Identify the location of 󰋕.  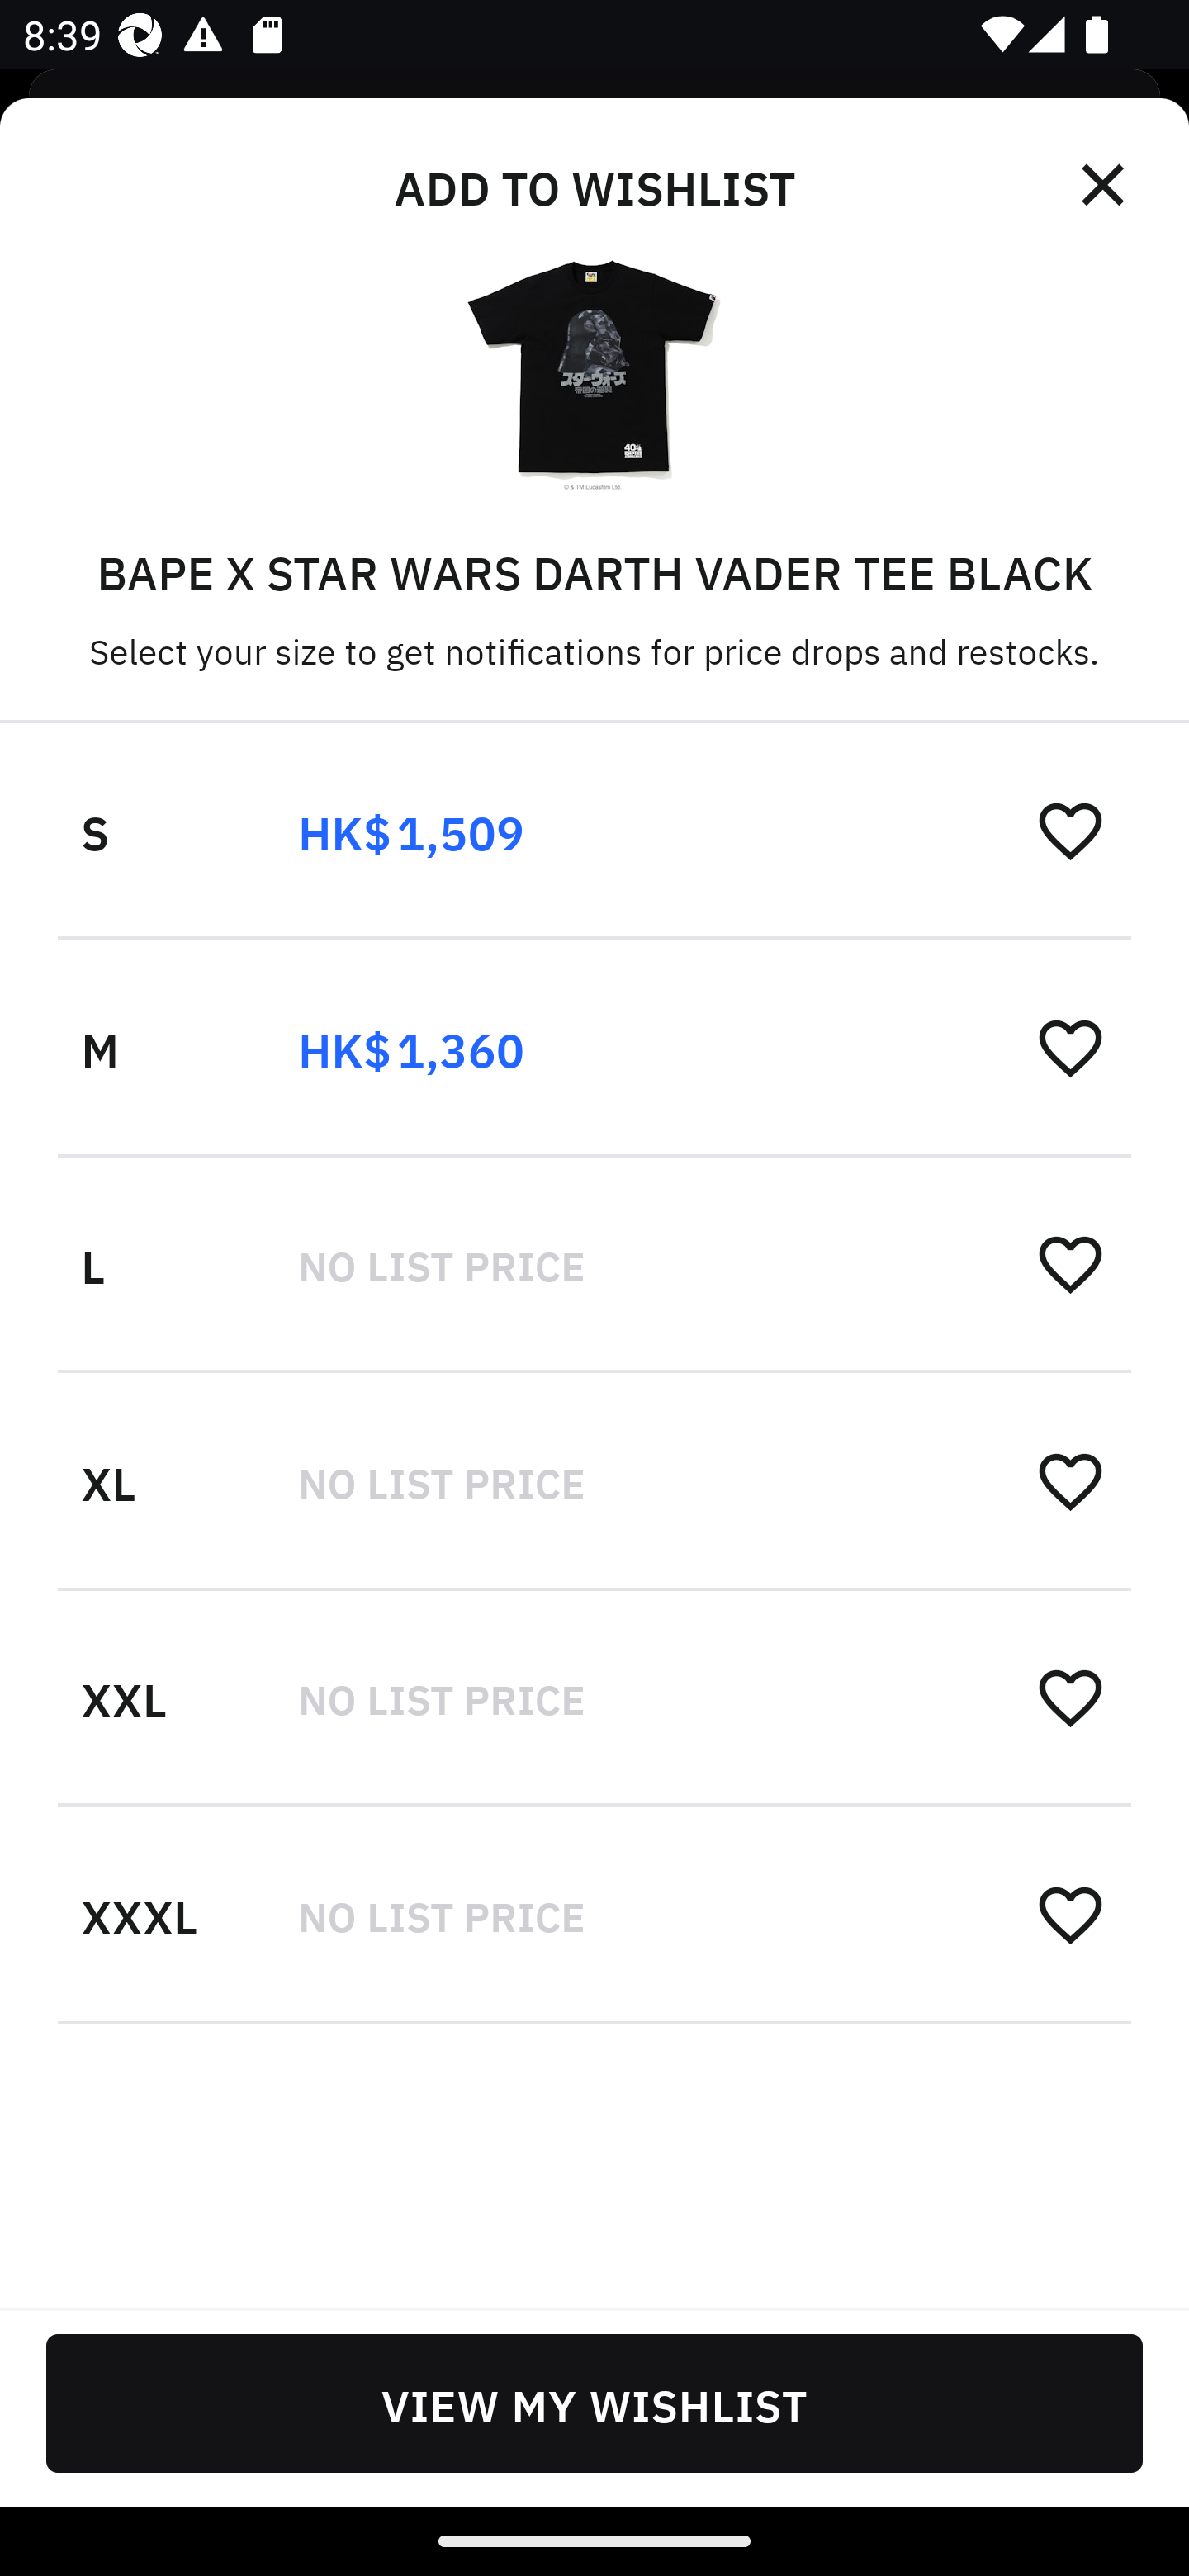
(1070, 1915).